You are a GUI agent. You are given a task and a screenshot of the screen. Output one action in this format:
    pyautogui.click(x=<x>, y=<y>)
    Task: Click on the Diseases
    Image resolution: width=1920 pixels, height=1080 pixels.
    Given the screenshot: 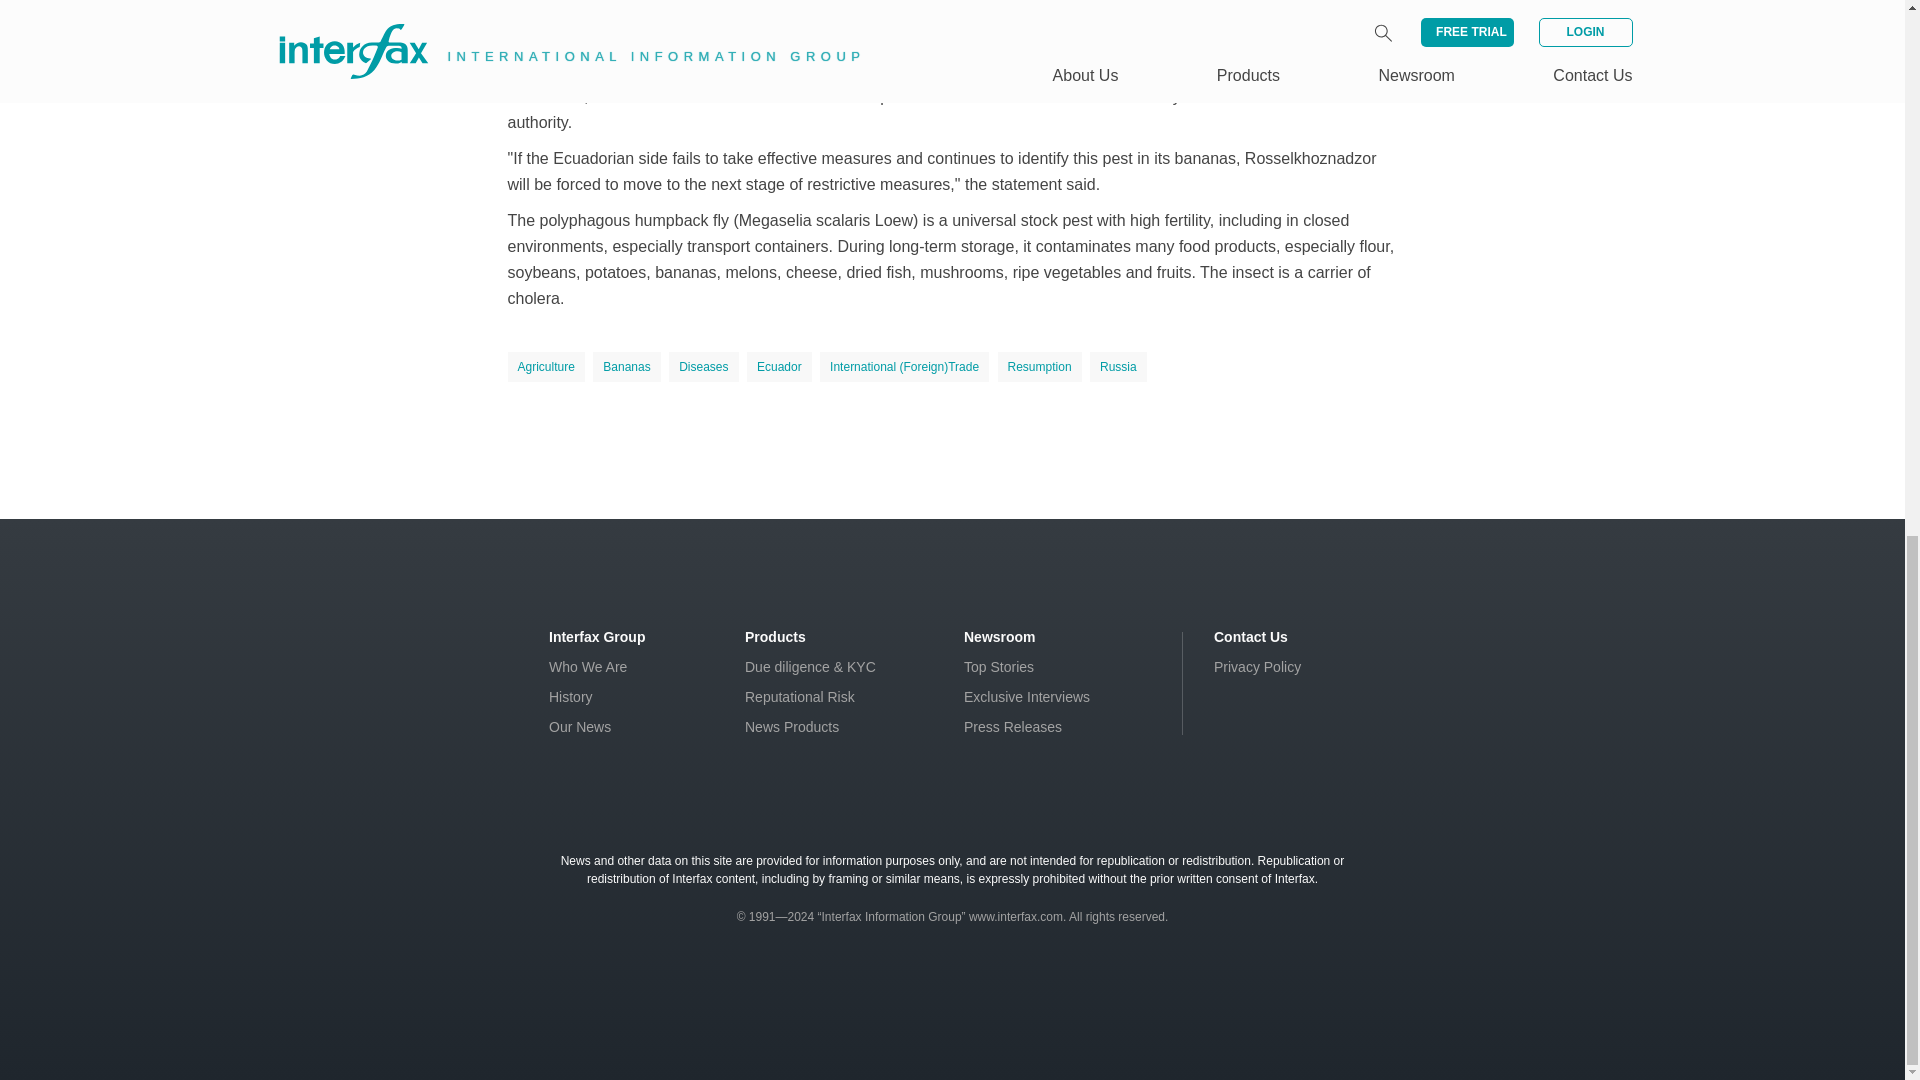 What is the action you would take?
    pyautogui.click(x=702, y=367)
    